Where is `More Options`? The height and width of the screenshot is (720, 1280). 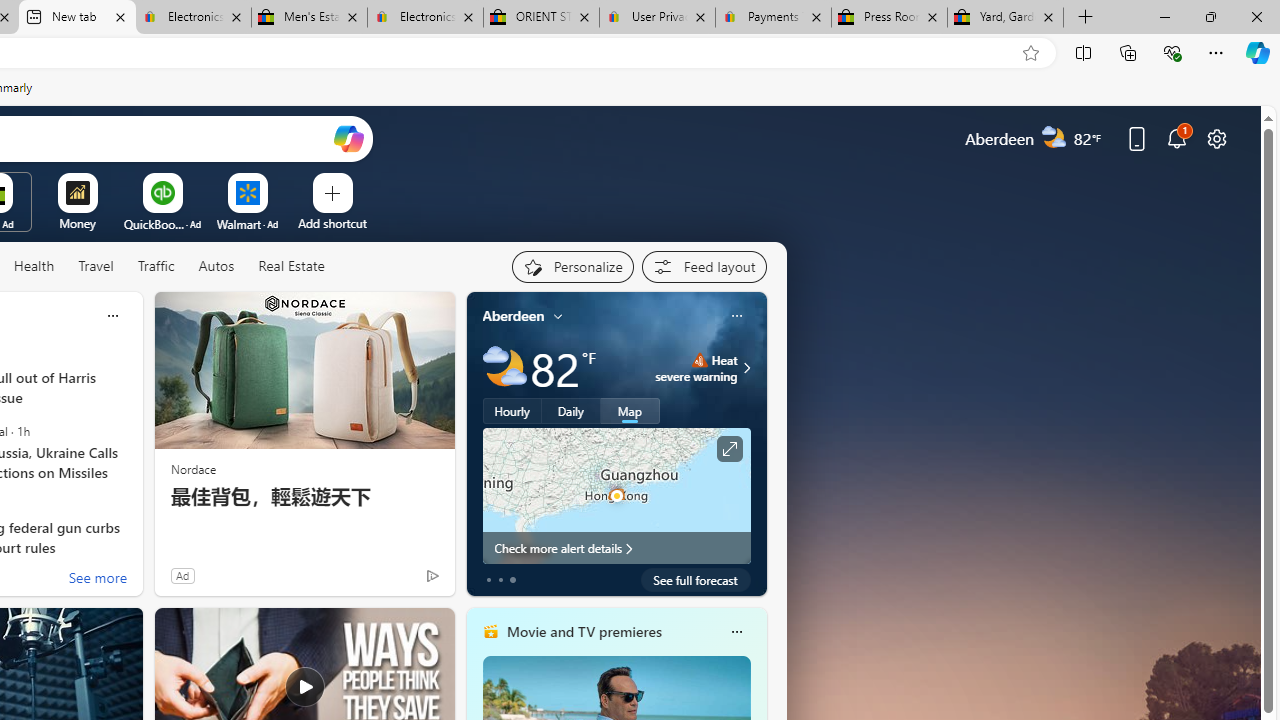
More Options is located at coordinates (279, 180).